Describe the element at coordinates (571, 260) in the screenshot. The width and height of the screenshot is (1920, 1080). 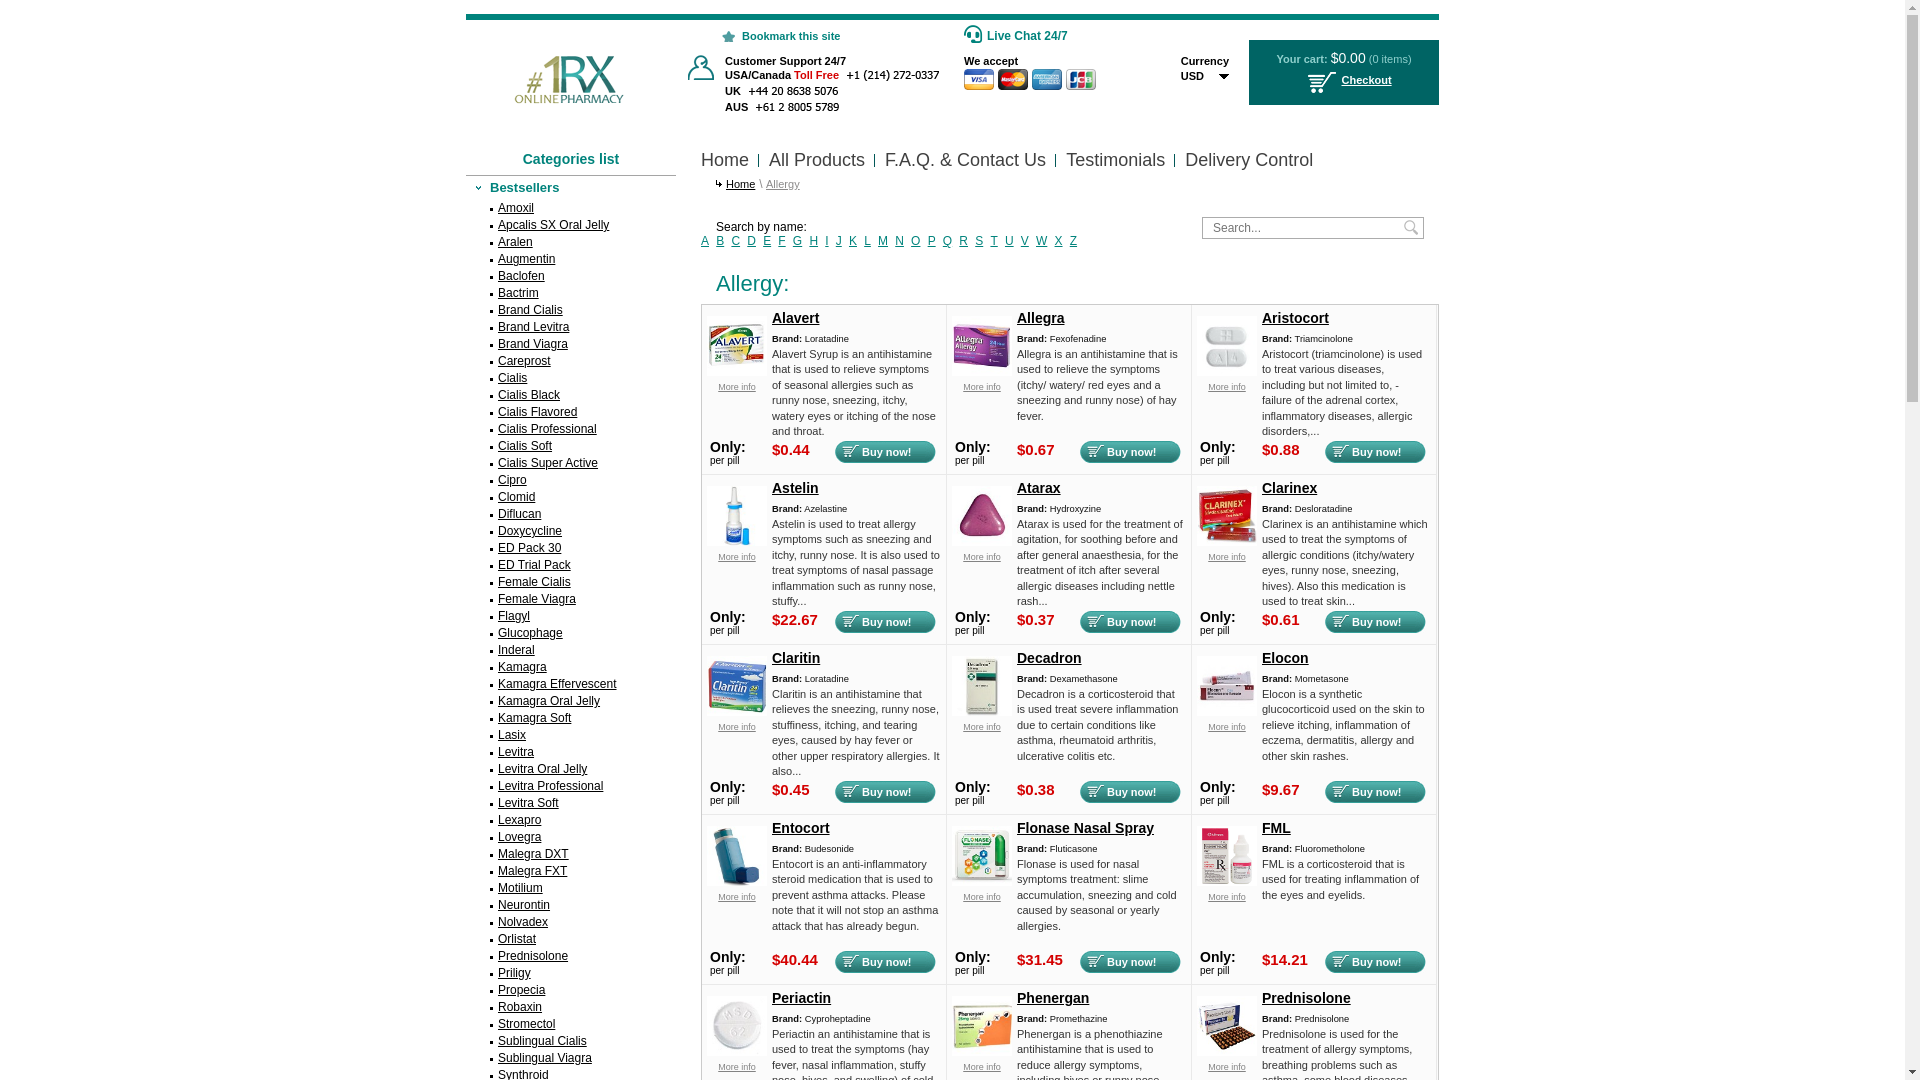
I see `Augmentin` at that location.